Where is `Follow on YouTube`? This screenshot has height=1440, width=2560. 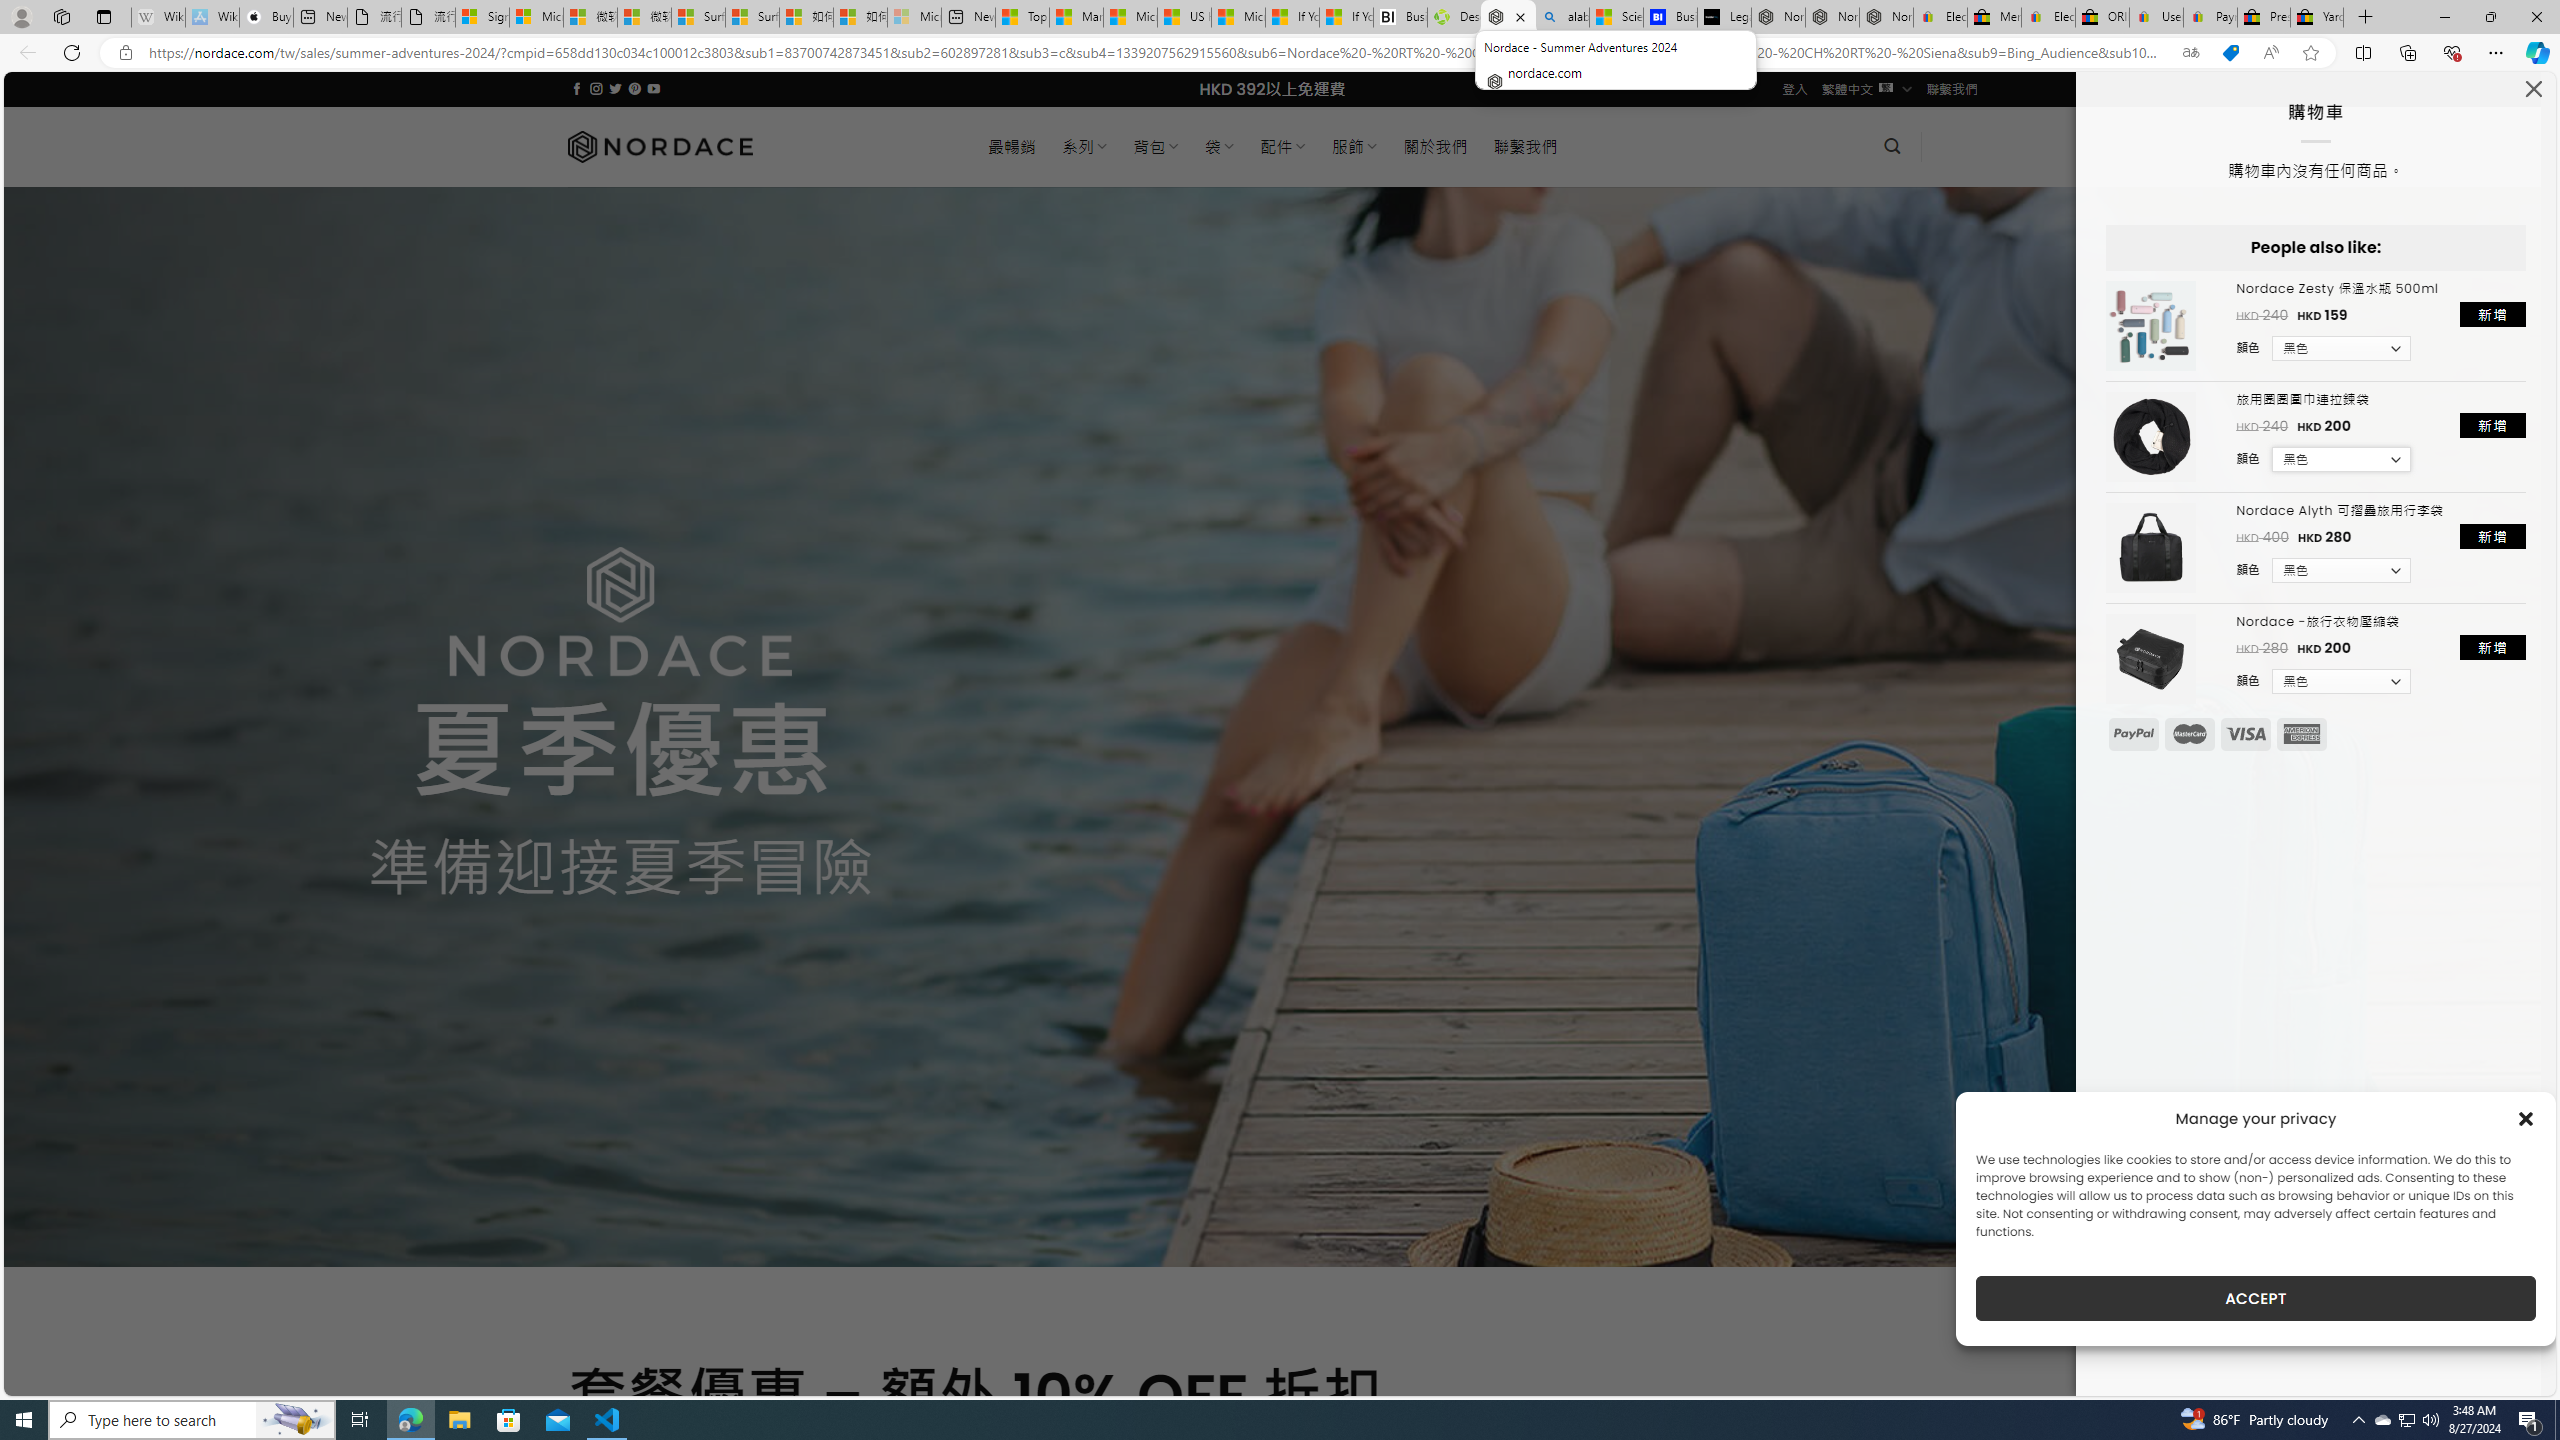
Follow on YouTube is located at coordinates (654, 88).